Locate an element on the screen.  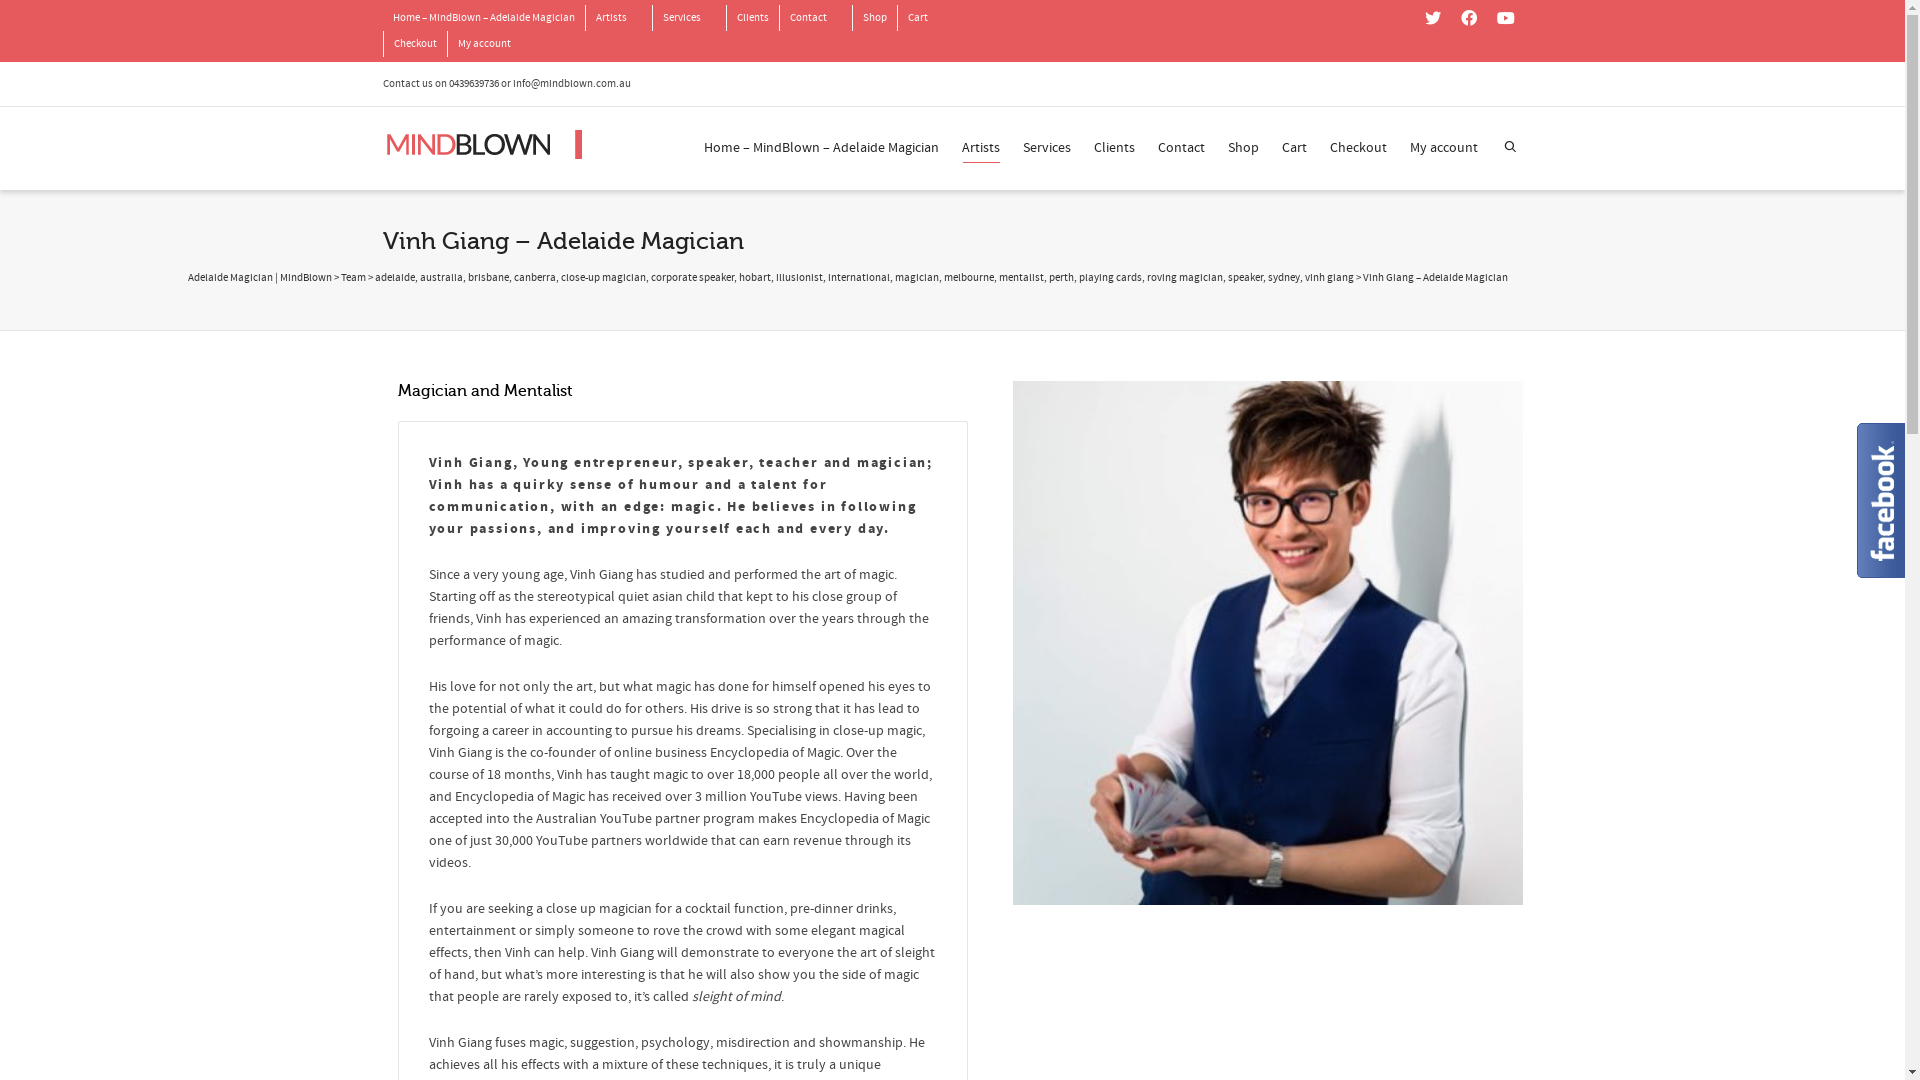
Artists is located at coordinates (612, 18).